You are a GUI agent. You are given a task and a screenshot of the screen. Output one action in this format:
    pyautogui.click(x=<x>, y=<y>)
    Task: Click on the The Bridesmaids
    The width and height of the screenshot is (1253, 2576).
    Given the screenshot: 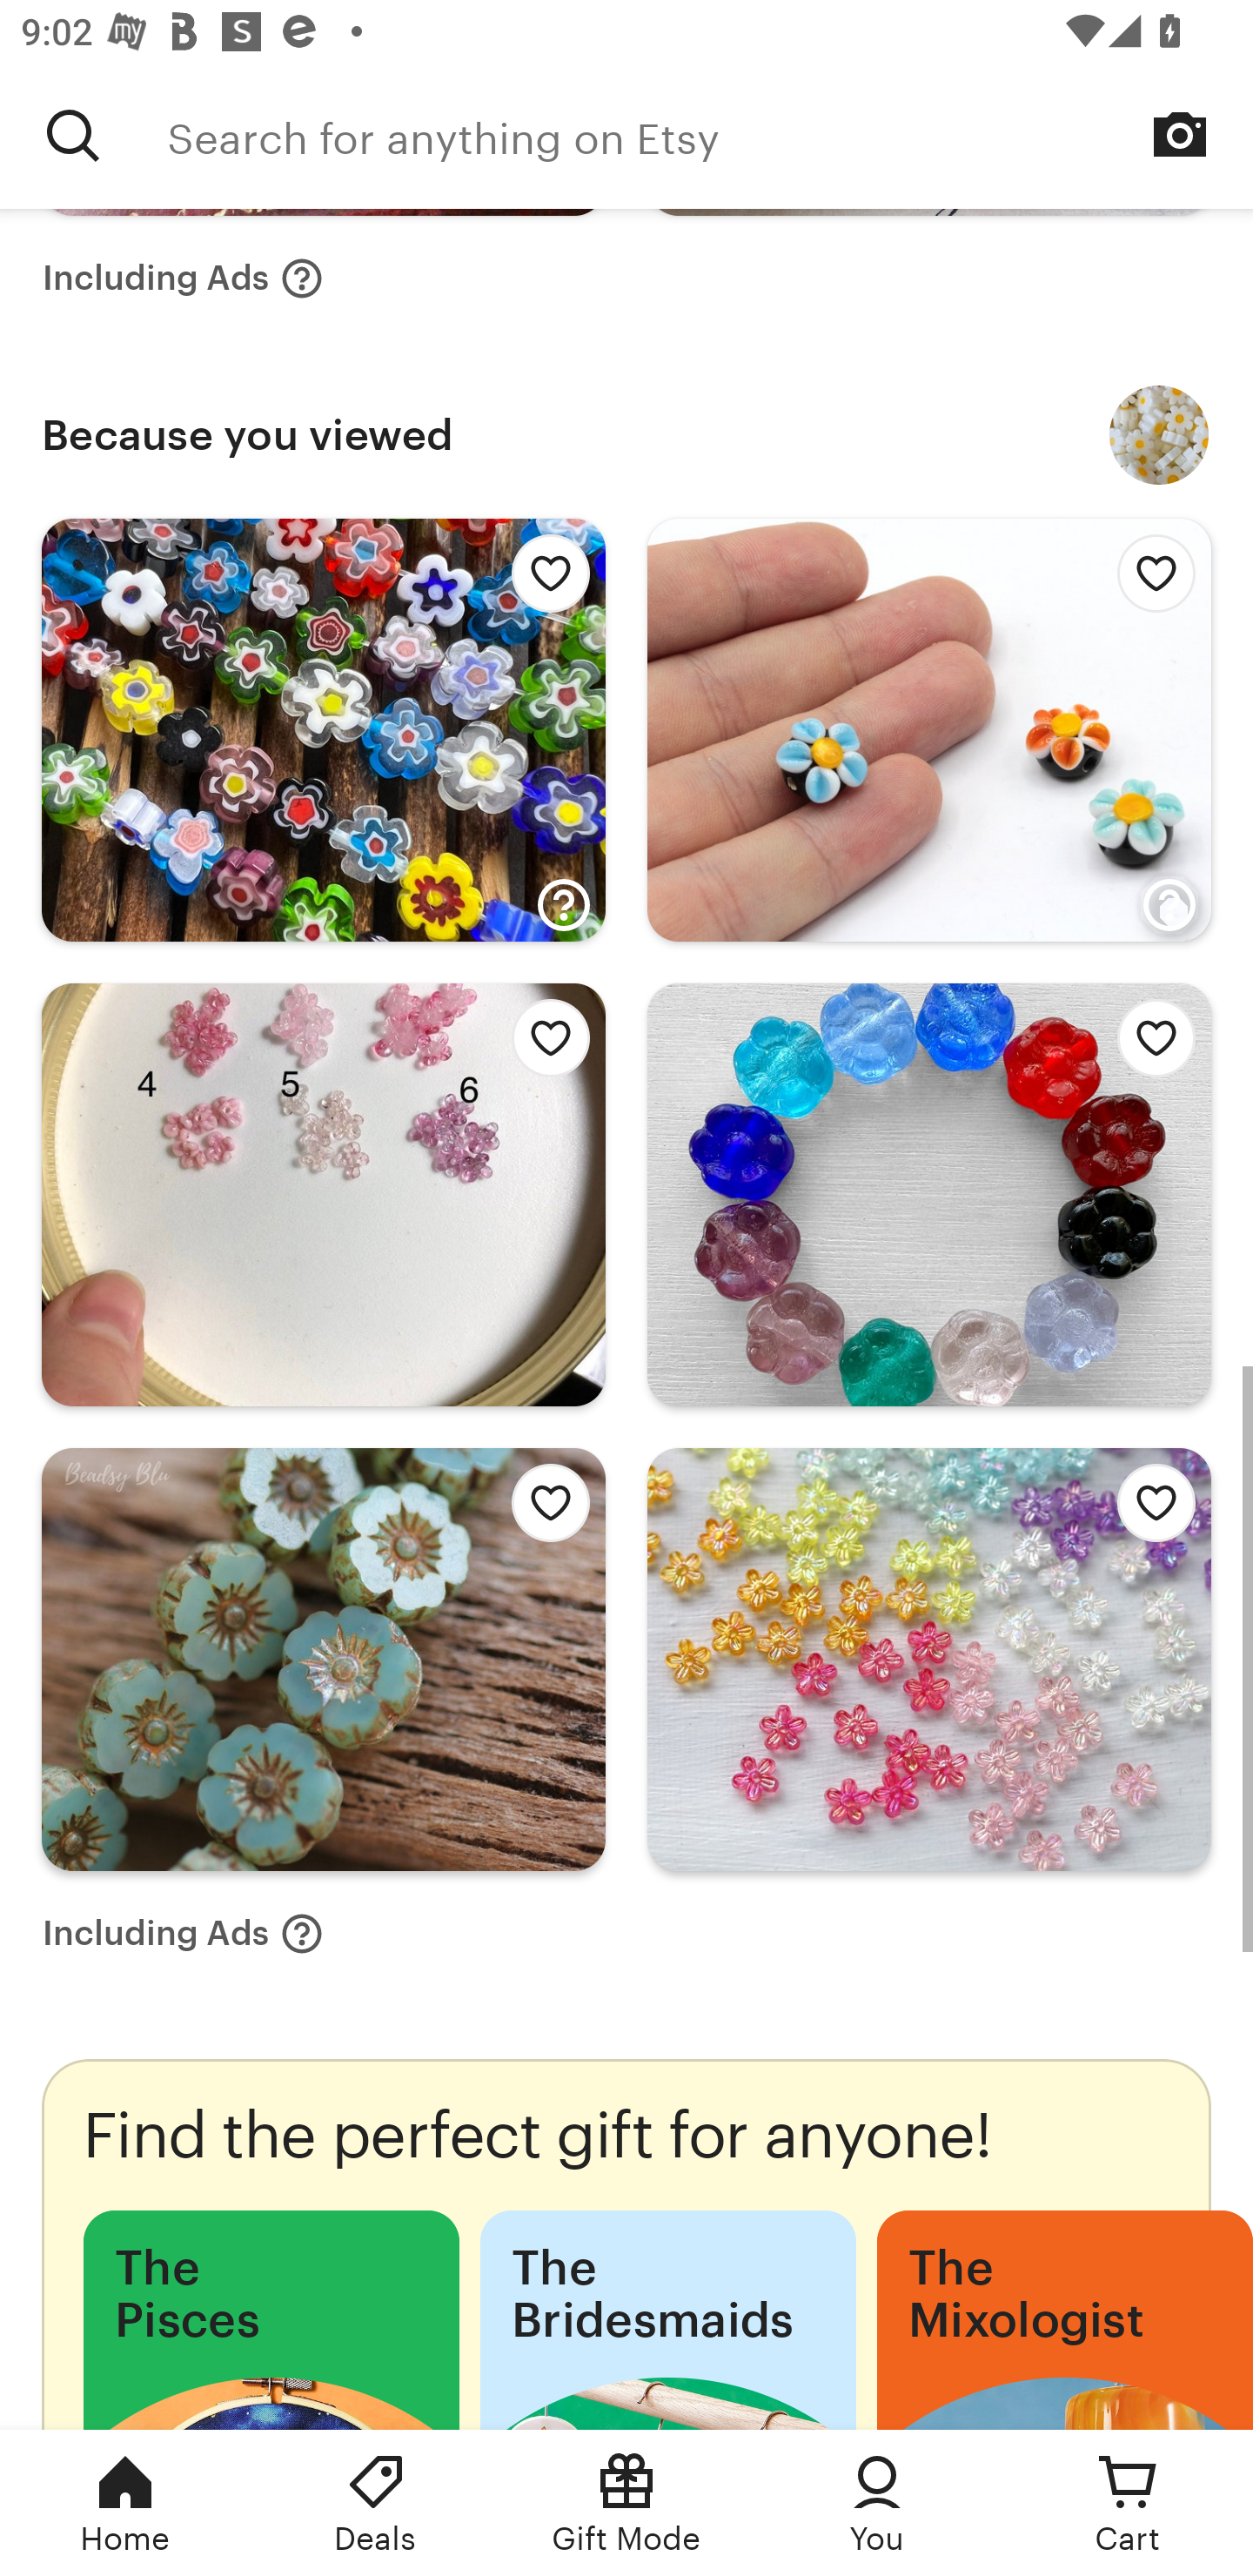 What is the action you would take?
    pyautogui.click(x=667, y=2319)
    